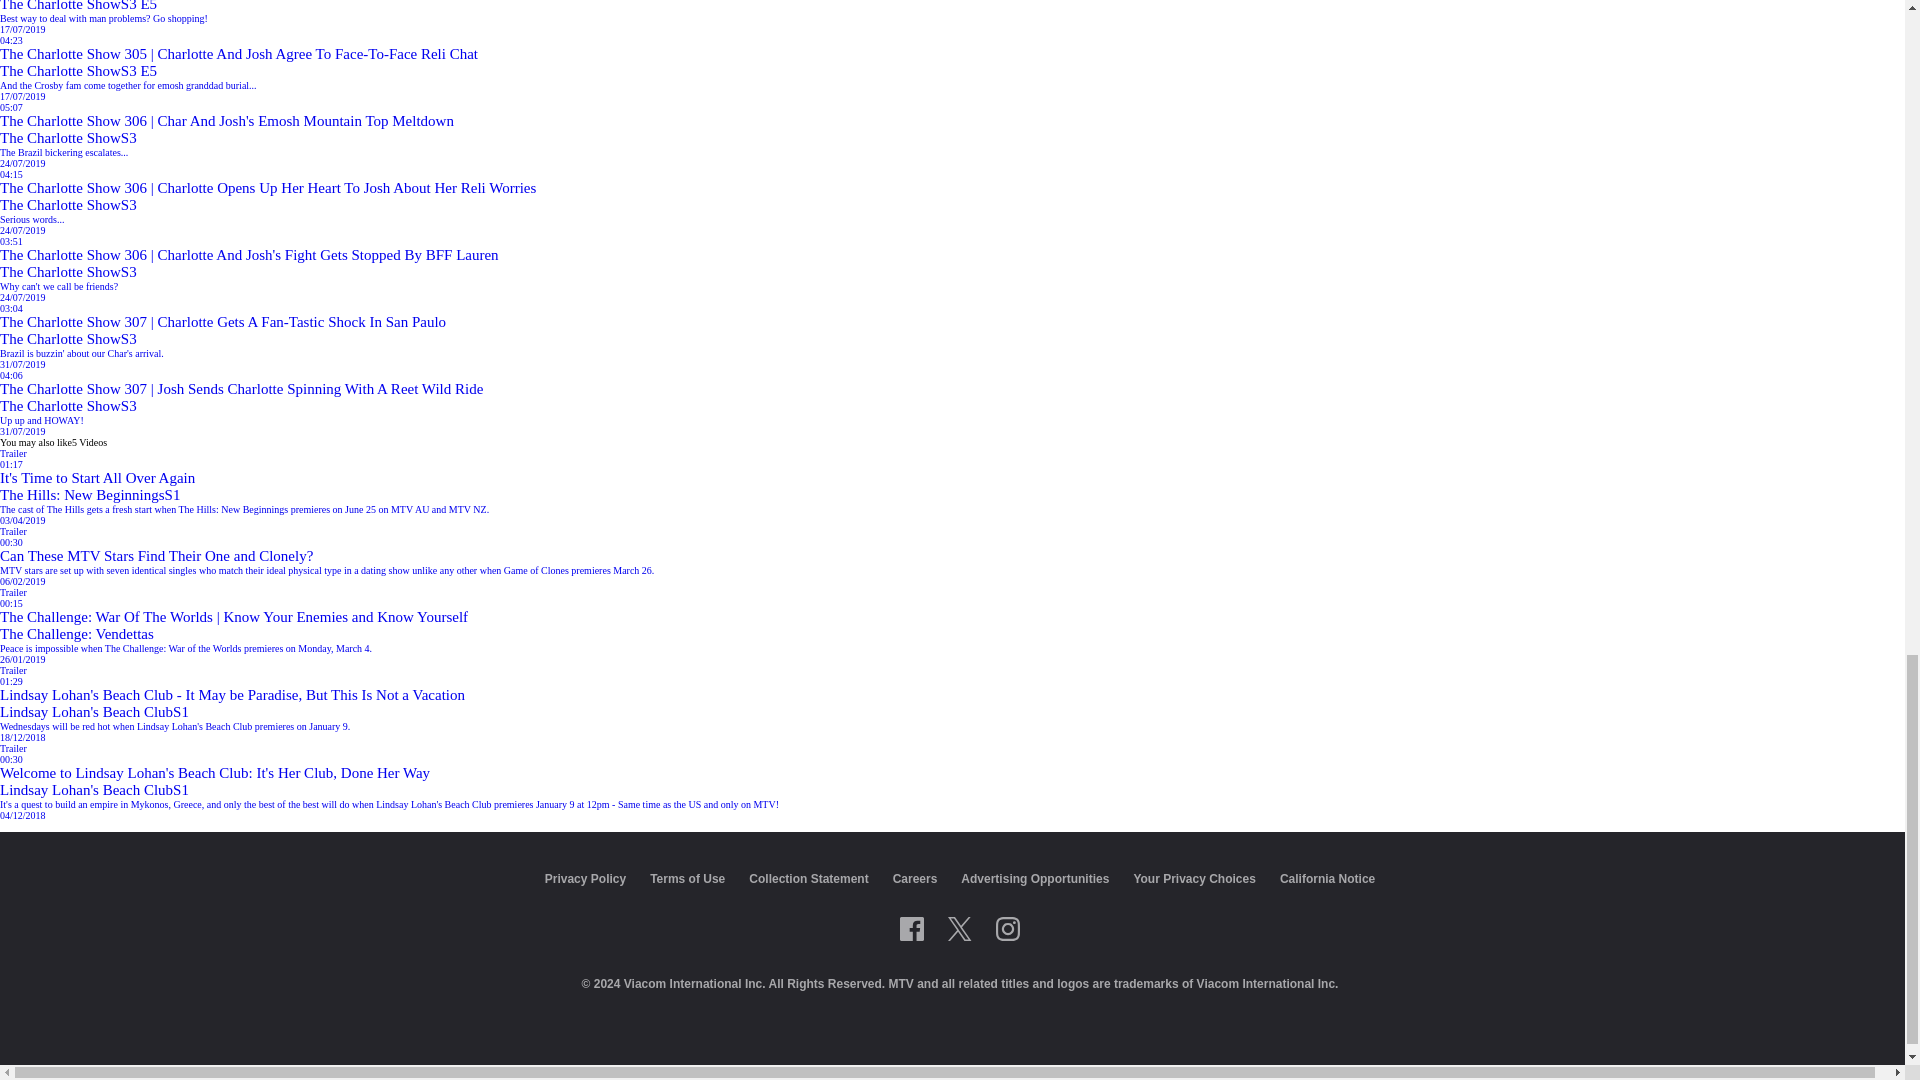 The width and height of the screenshot is (1920, 1080). What do you see at coordinates (688, 877) in the screenshot?
I see `Terms of Use` at bounding box center [688, 877].